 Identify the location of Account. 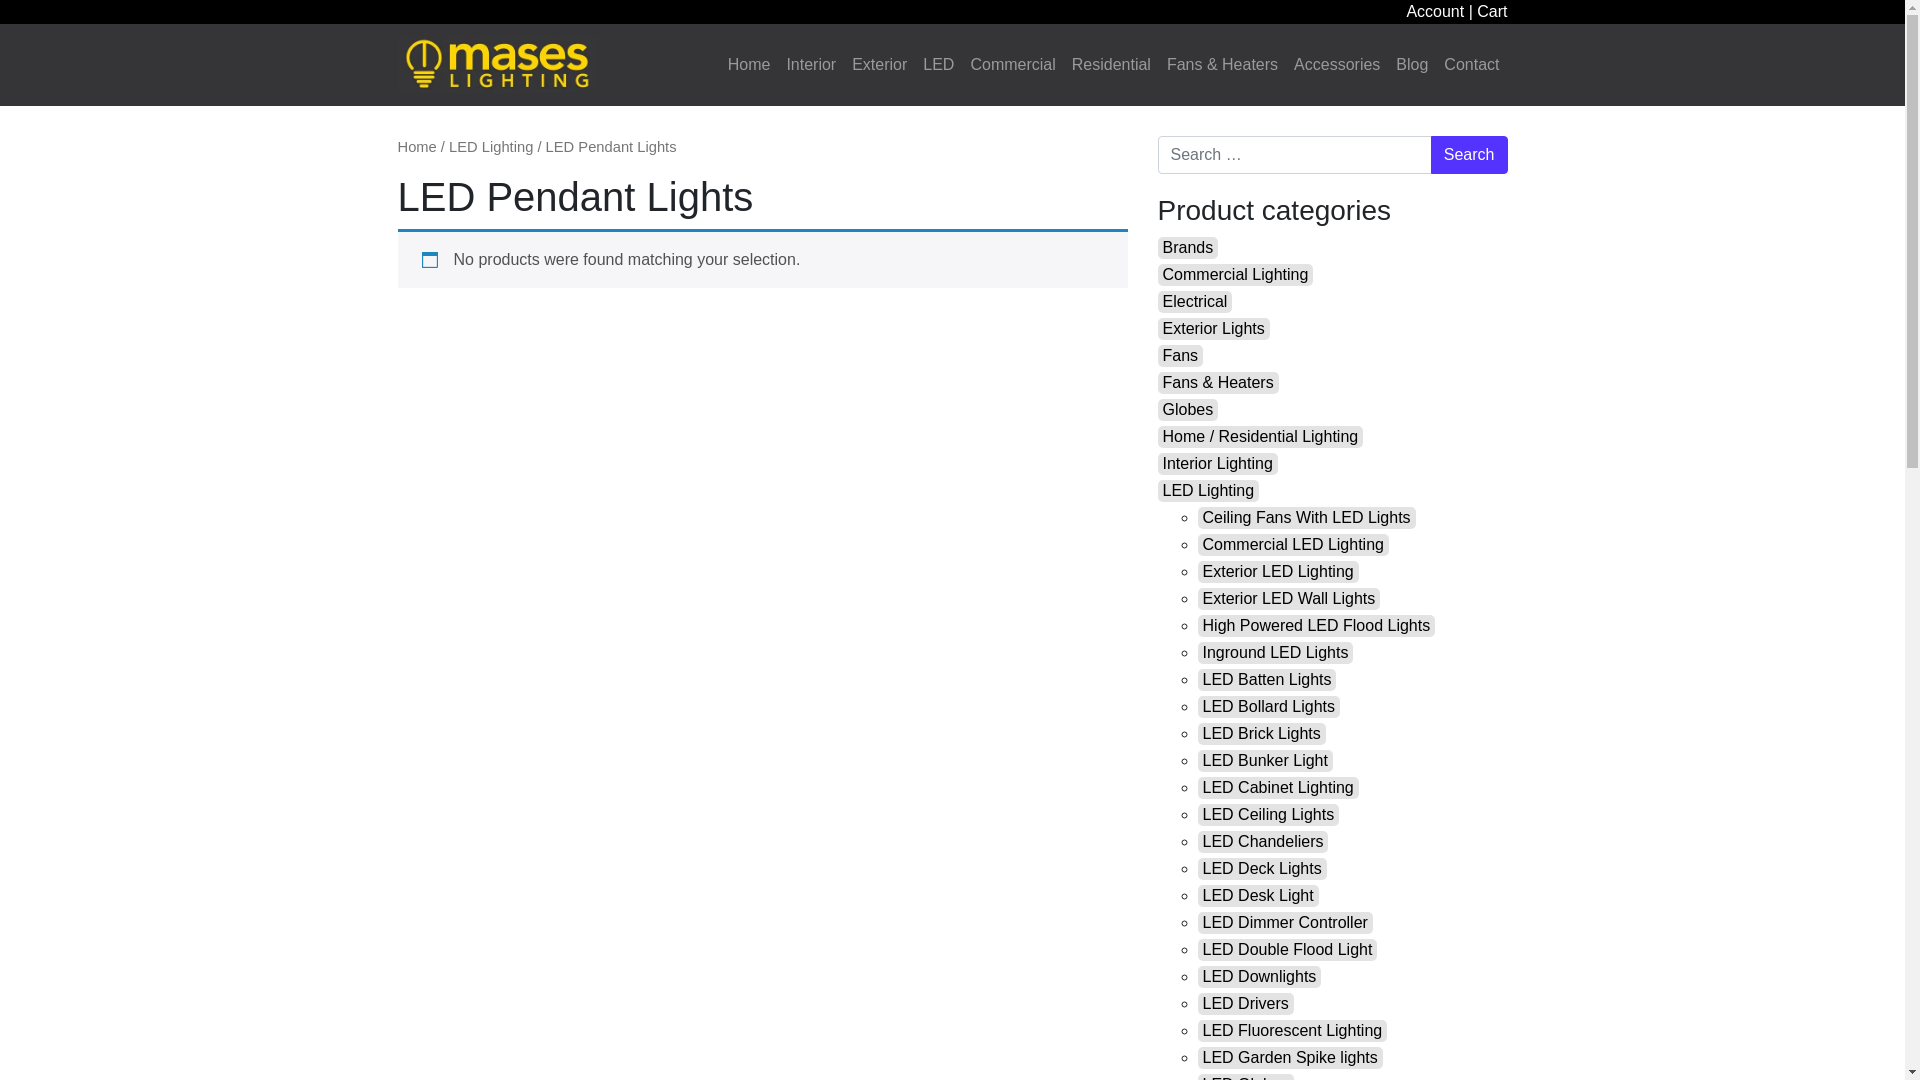
(1435, 12).